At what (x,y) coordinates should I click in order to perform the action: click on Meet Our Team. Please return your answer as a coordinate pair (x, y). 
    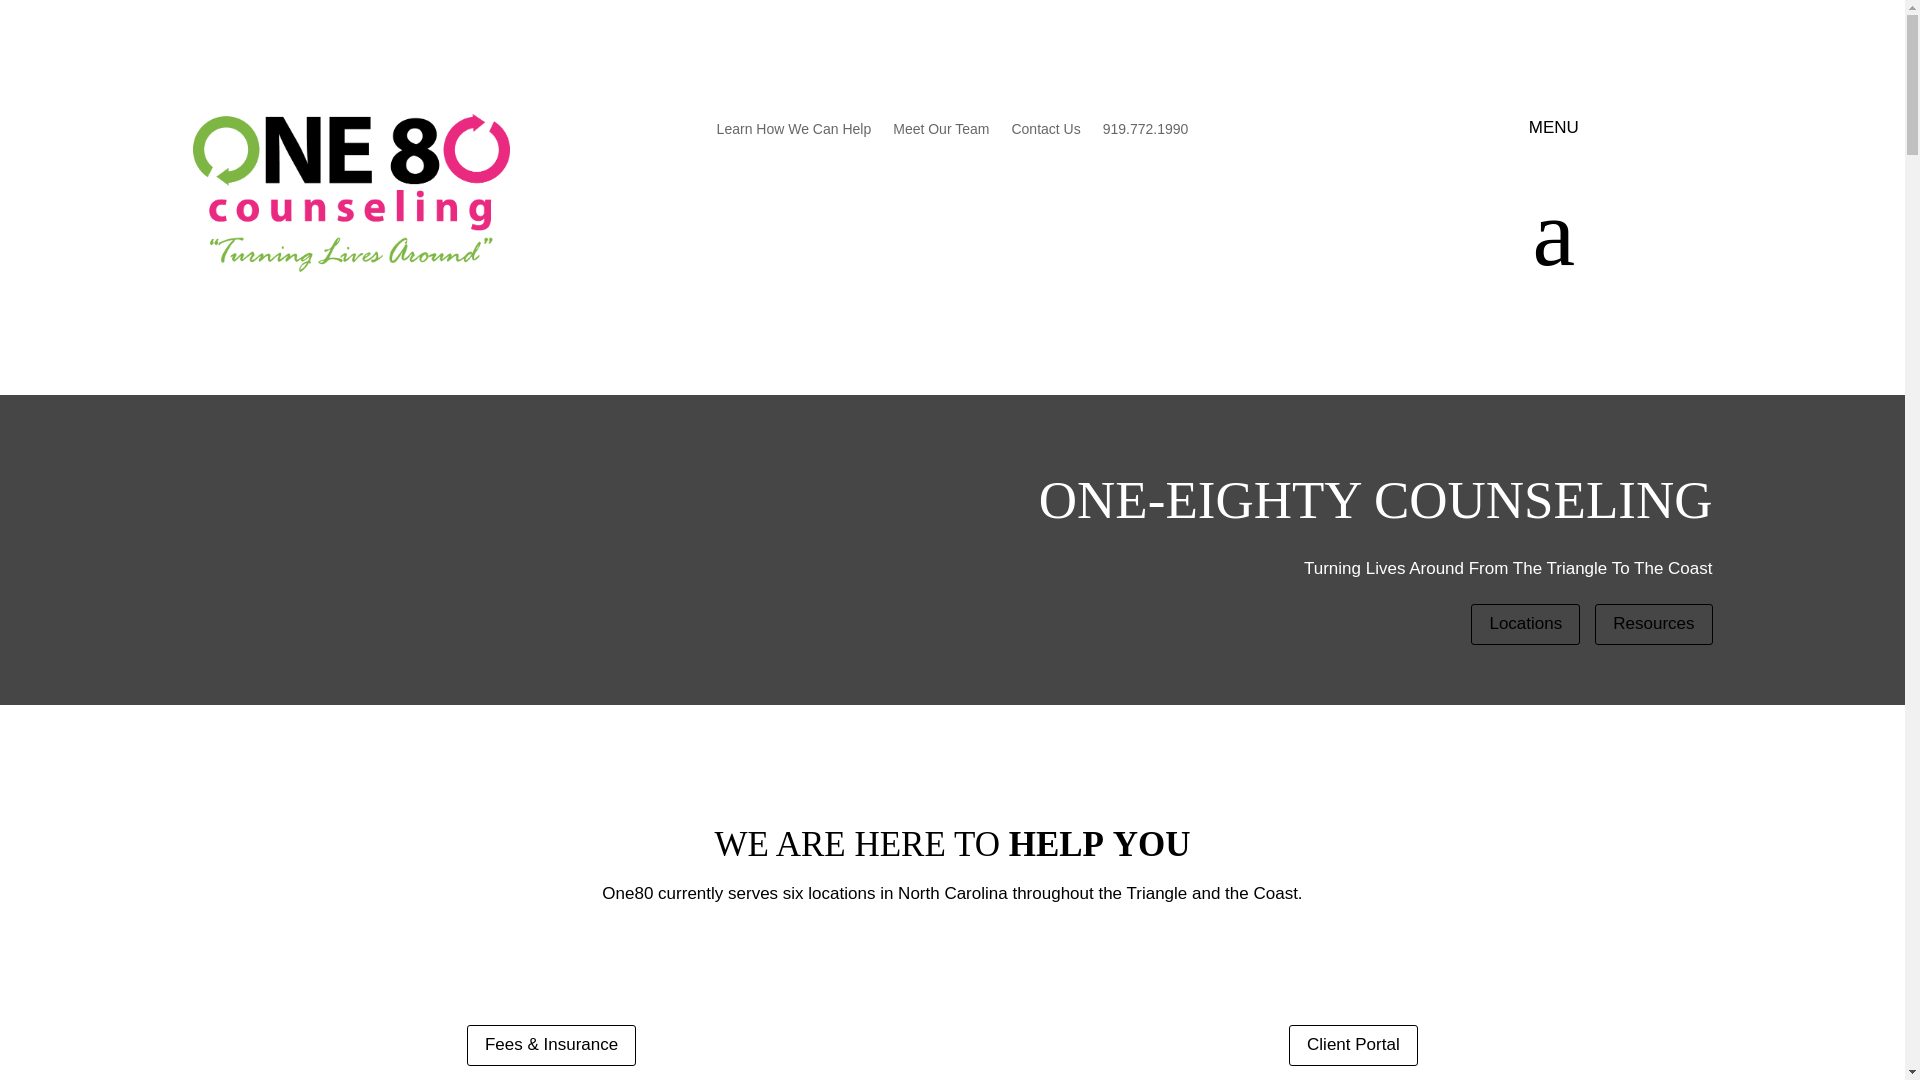
    Looking at the image, I should click on (940, 132).